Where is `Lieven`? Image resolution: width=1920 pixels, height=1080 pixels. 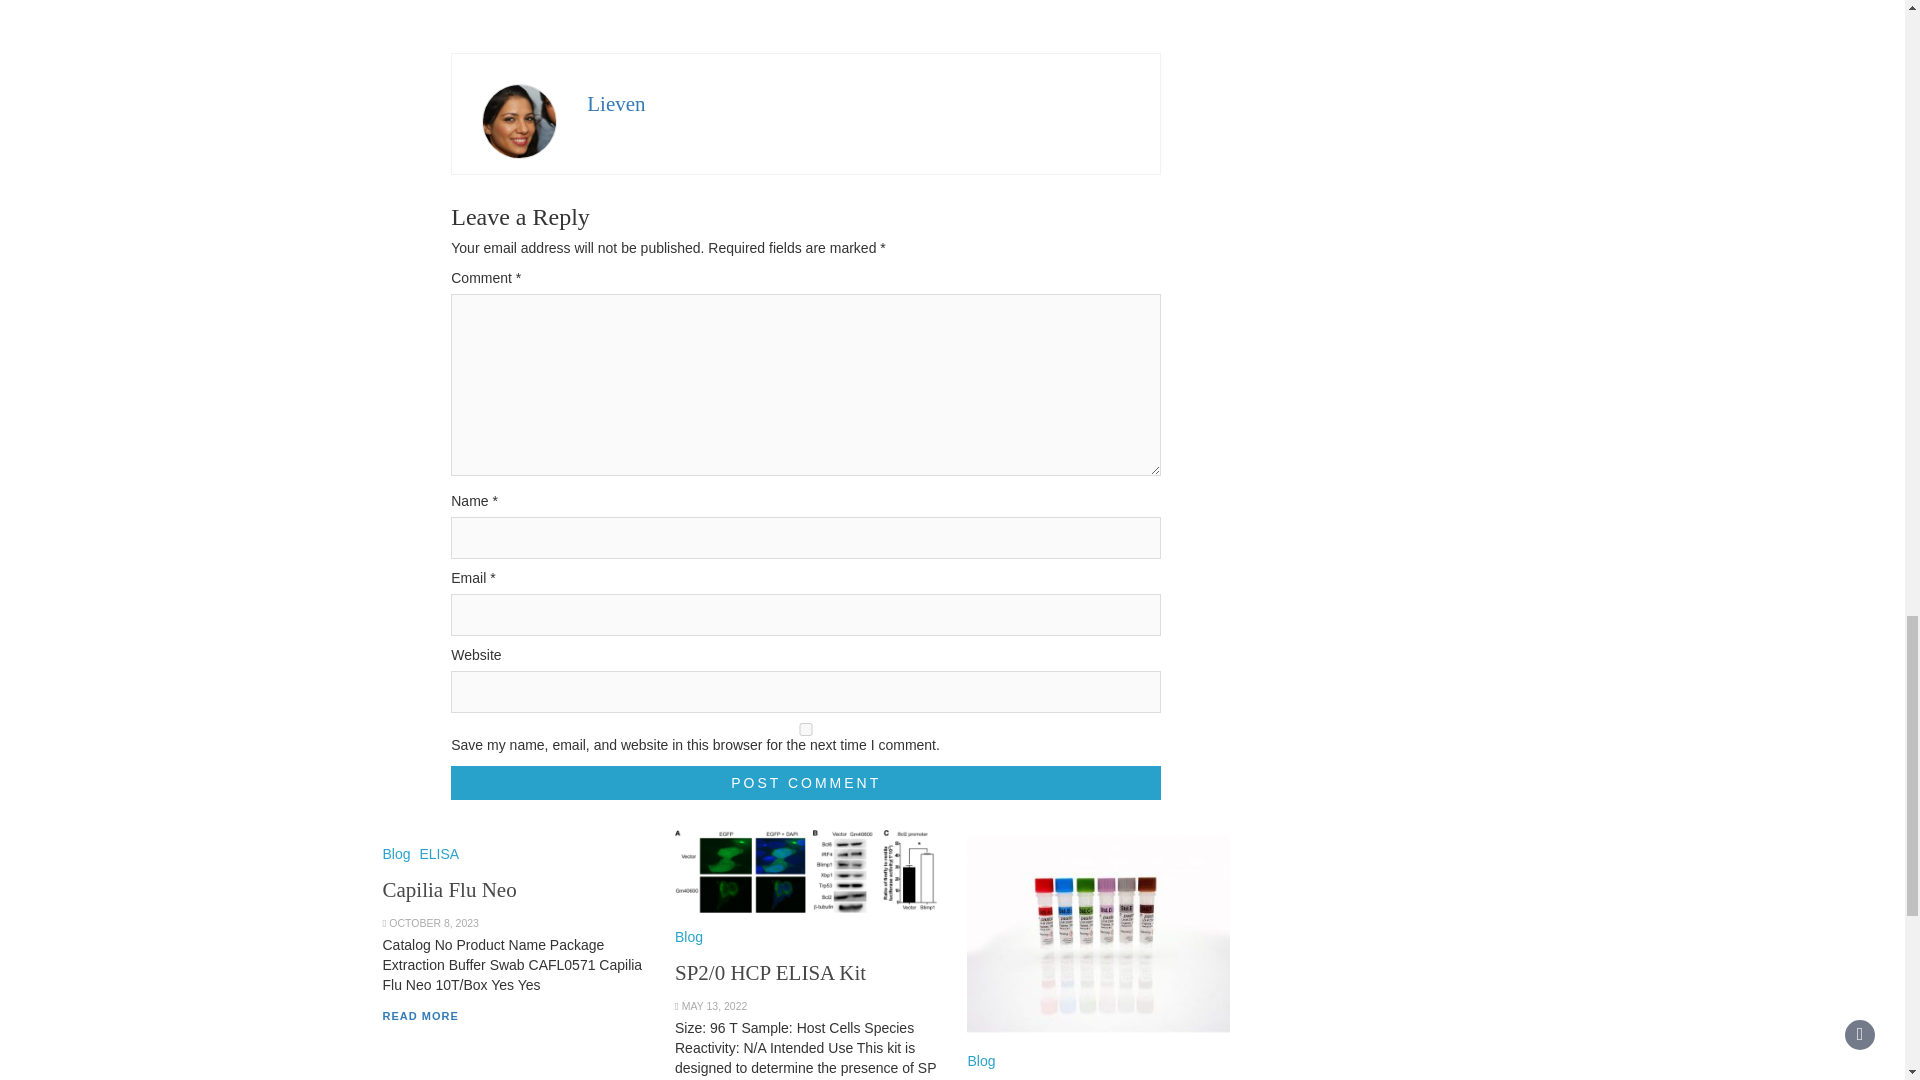
Lieven is located at coordinates (616, 103).